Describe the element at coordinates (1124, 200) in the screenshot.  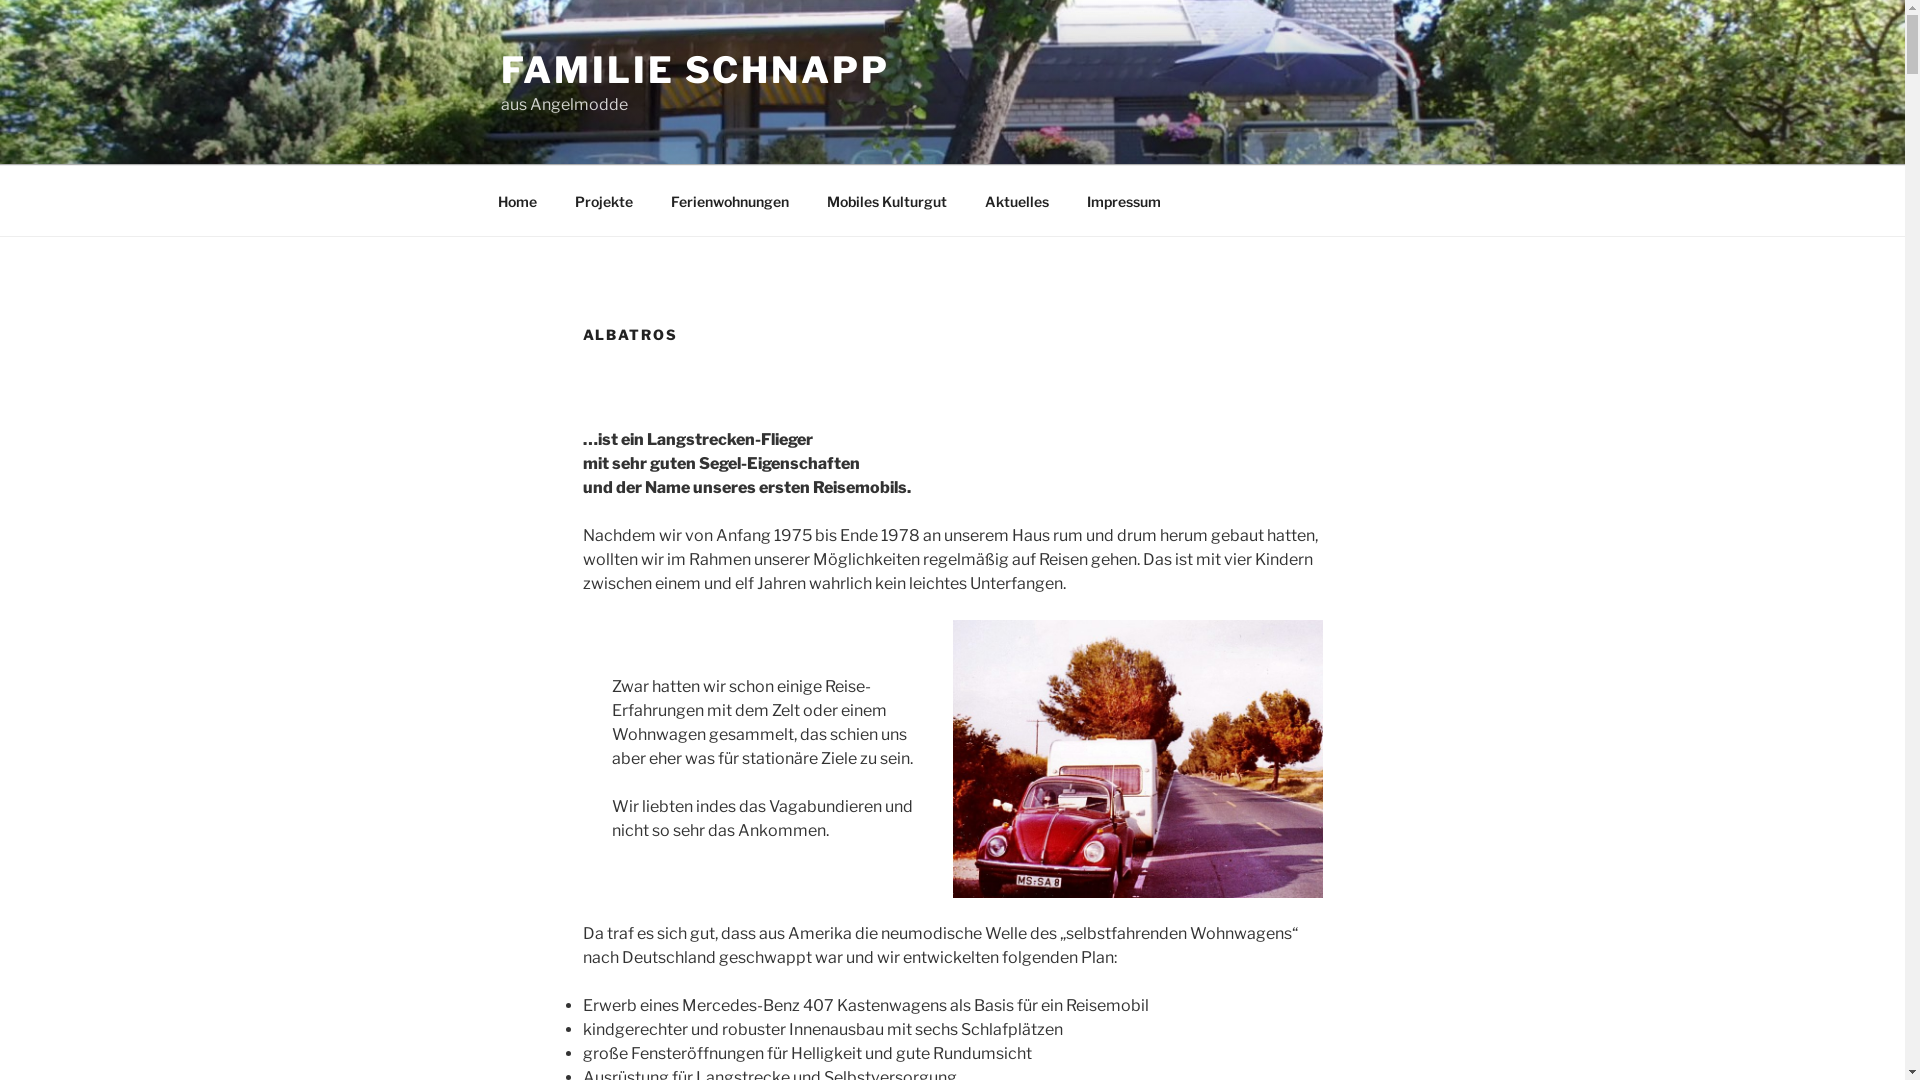
I see `Impressum` at that location.